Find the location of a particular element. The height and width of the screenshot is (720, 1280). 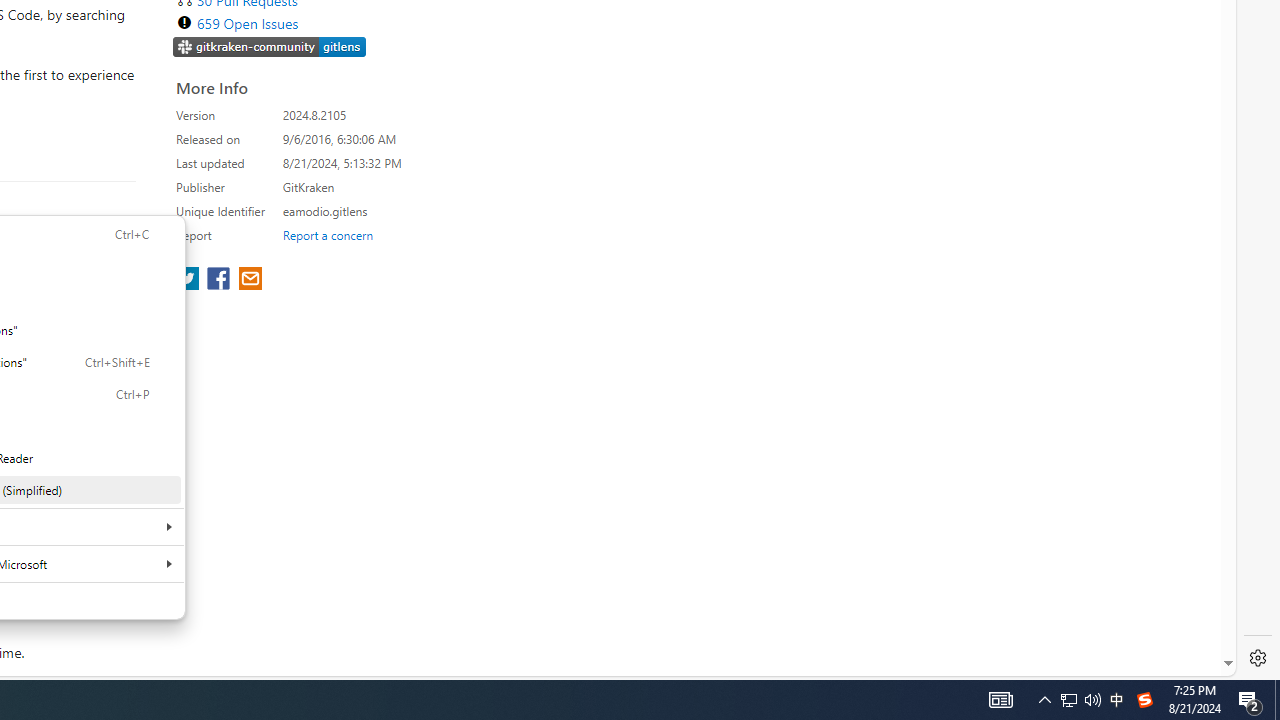

share extension on facebook is located at coordinates (220, 280).